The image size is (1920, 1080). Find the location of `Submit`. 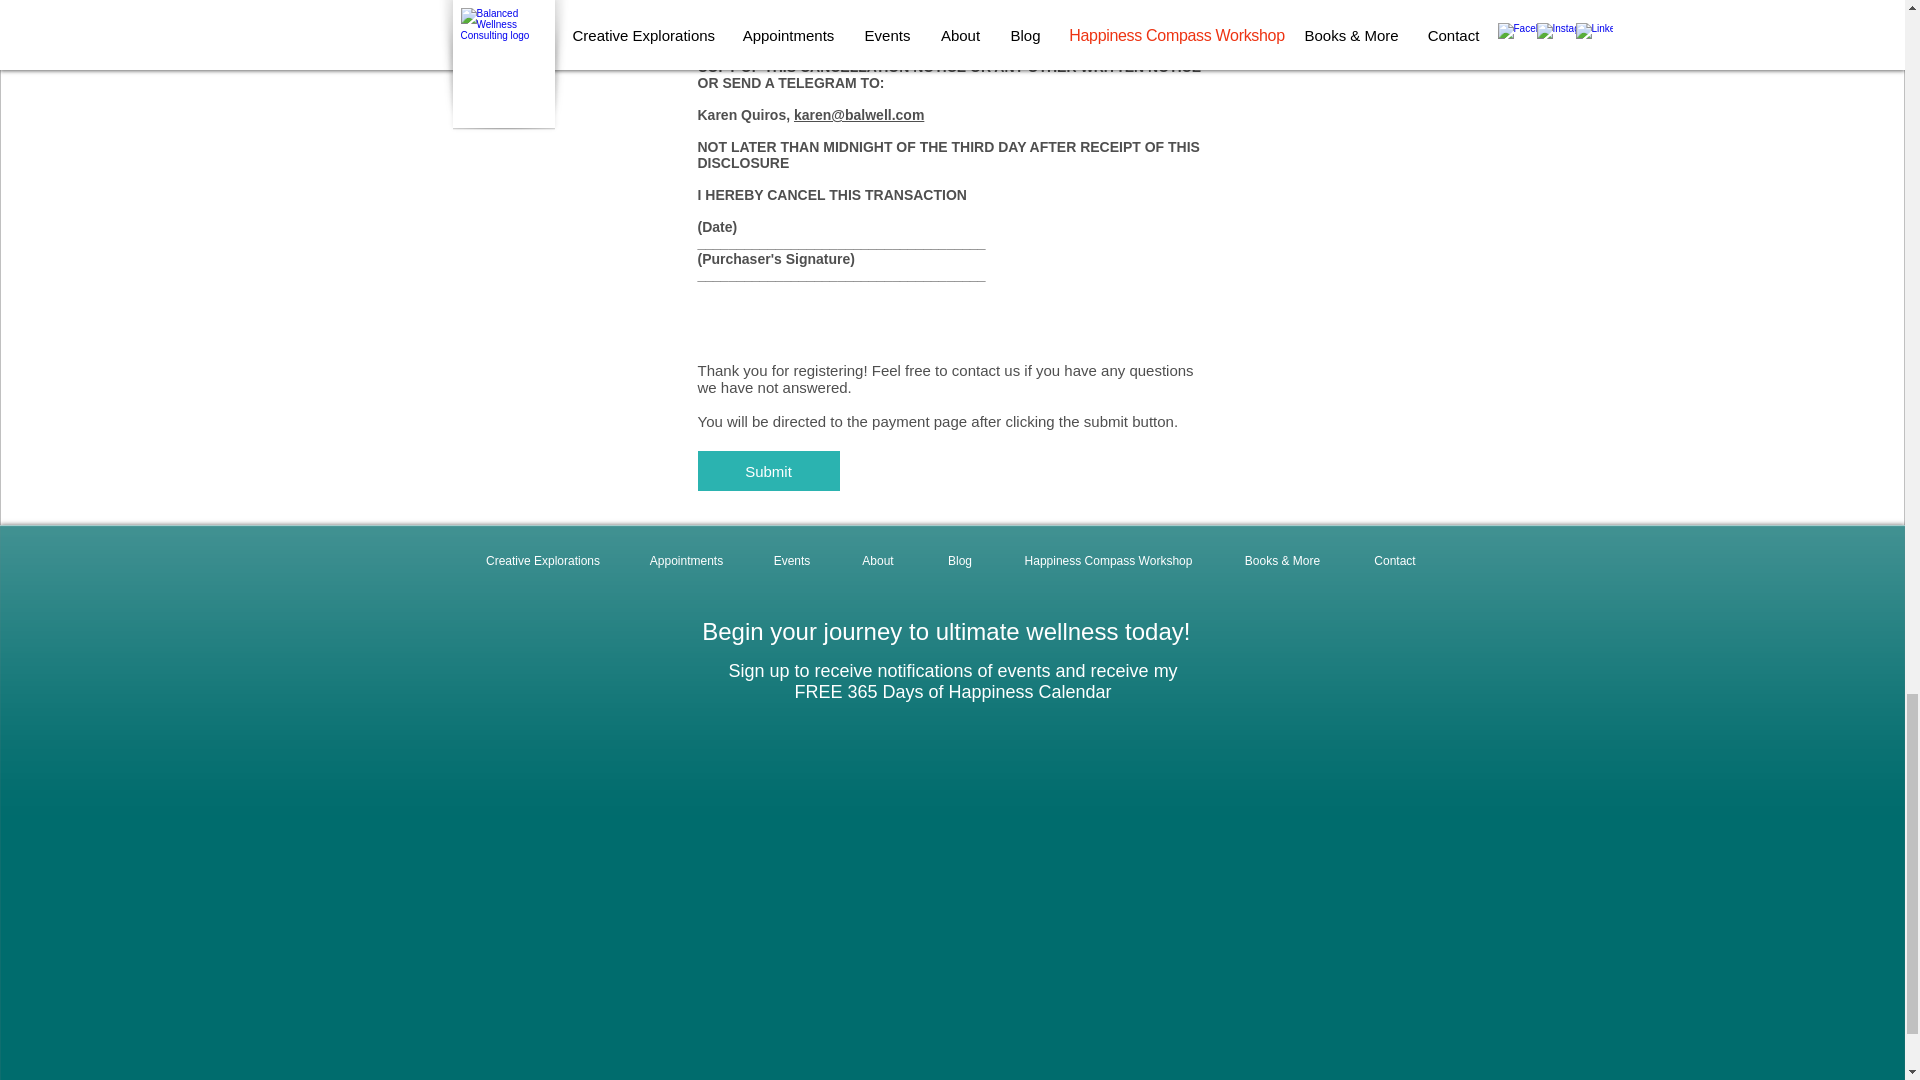

Submit is located at coordinates (769, 471).